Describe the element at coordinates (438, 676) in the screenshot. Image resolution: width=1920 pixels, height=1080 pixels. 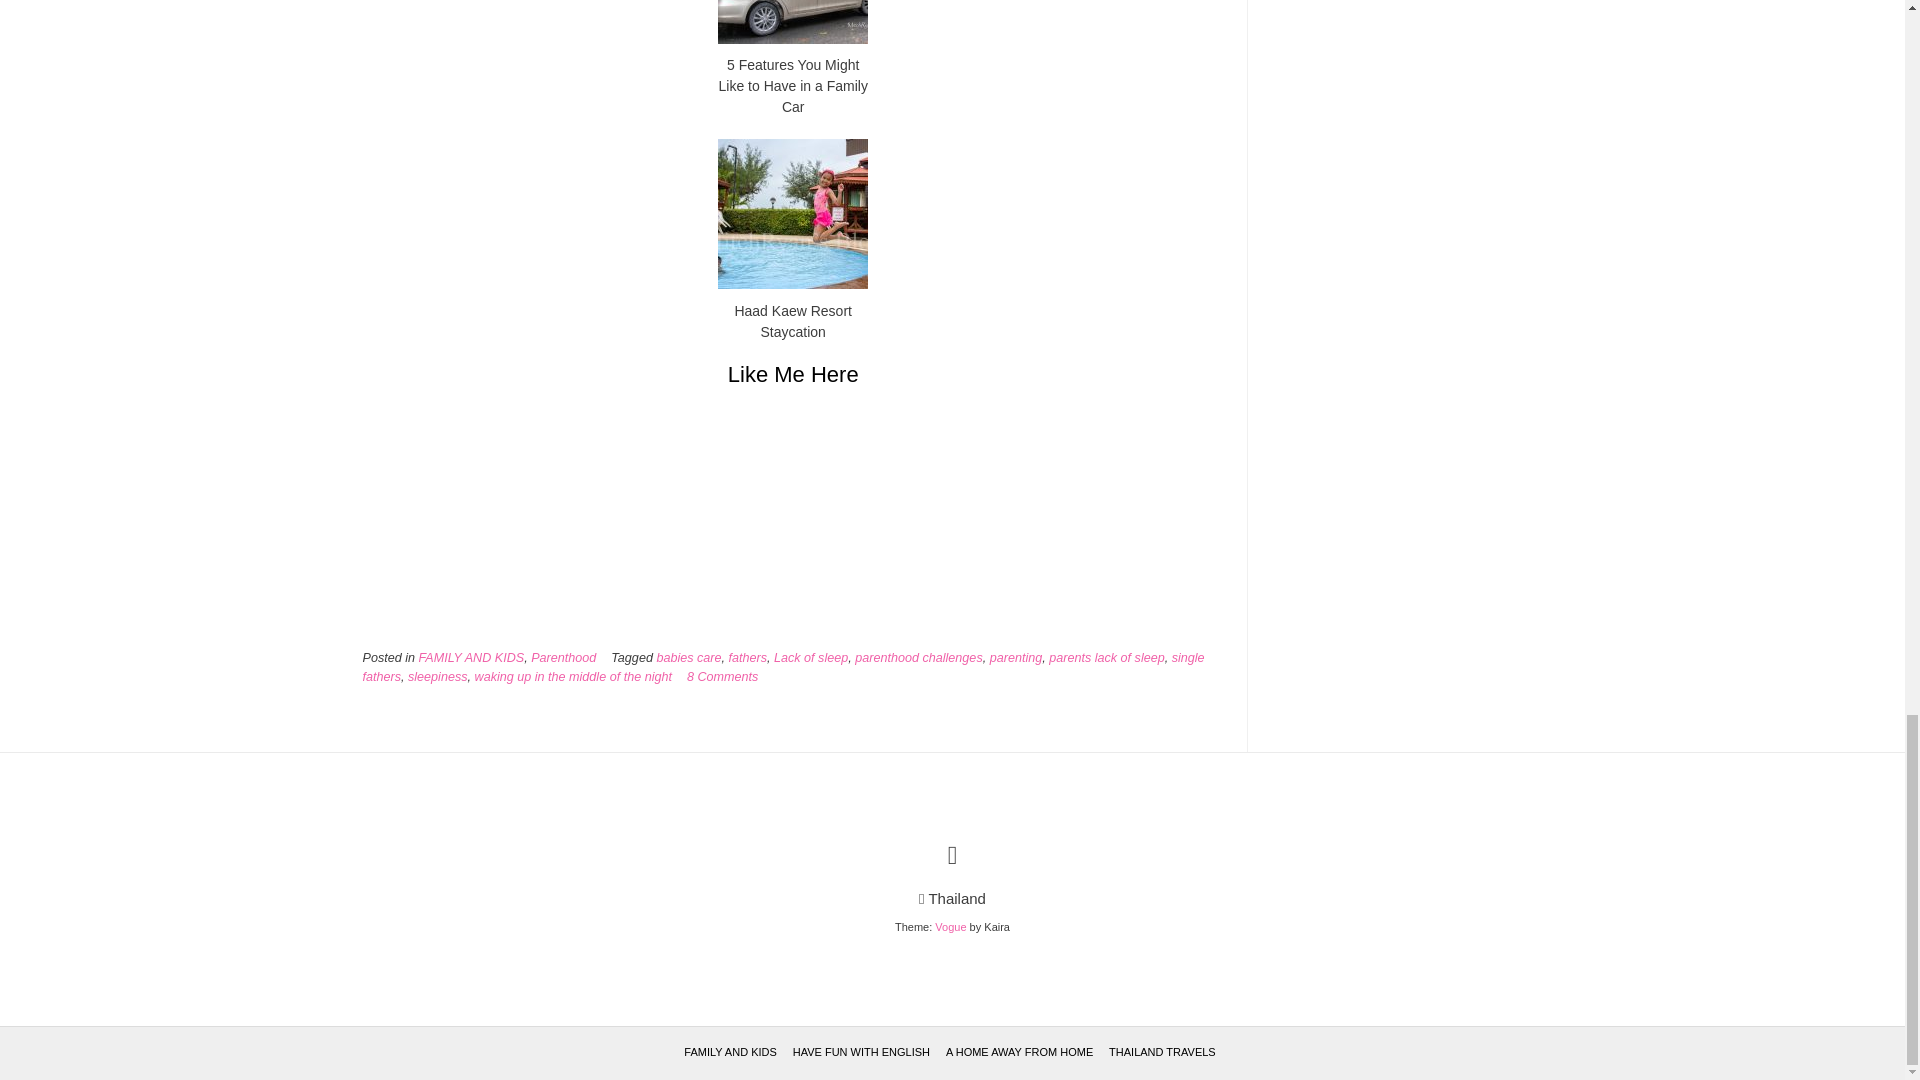
I see `sleepiness` at that location.